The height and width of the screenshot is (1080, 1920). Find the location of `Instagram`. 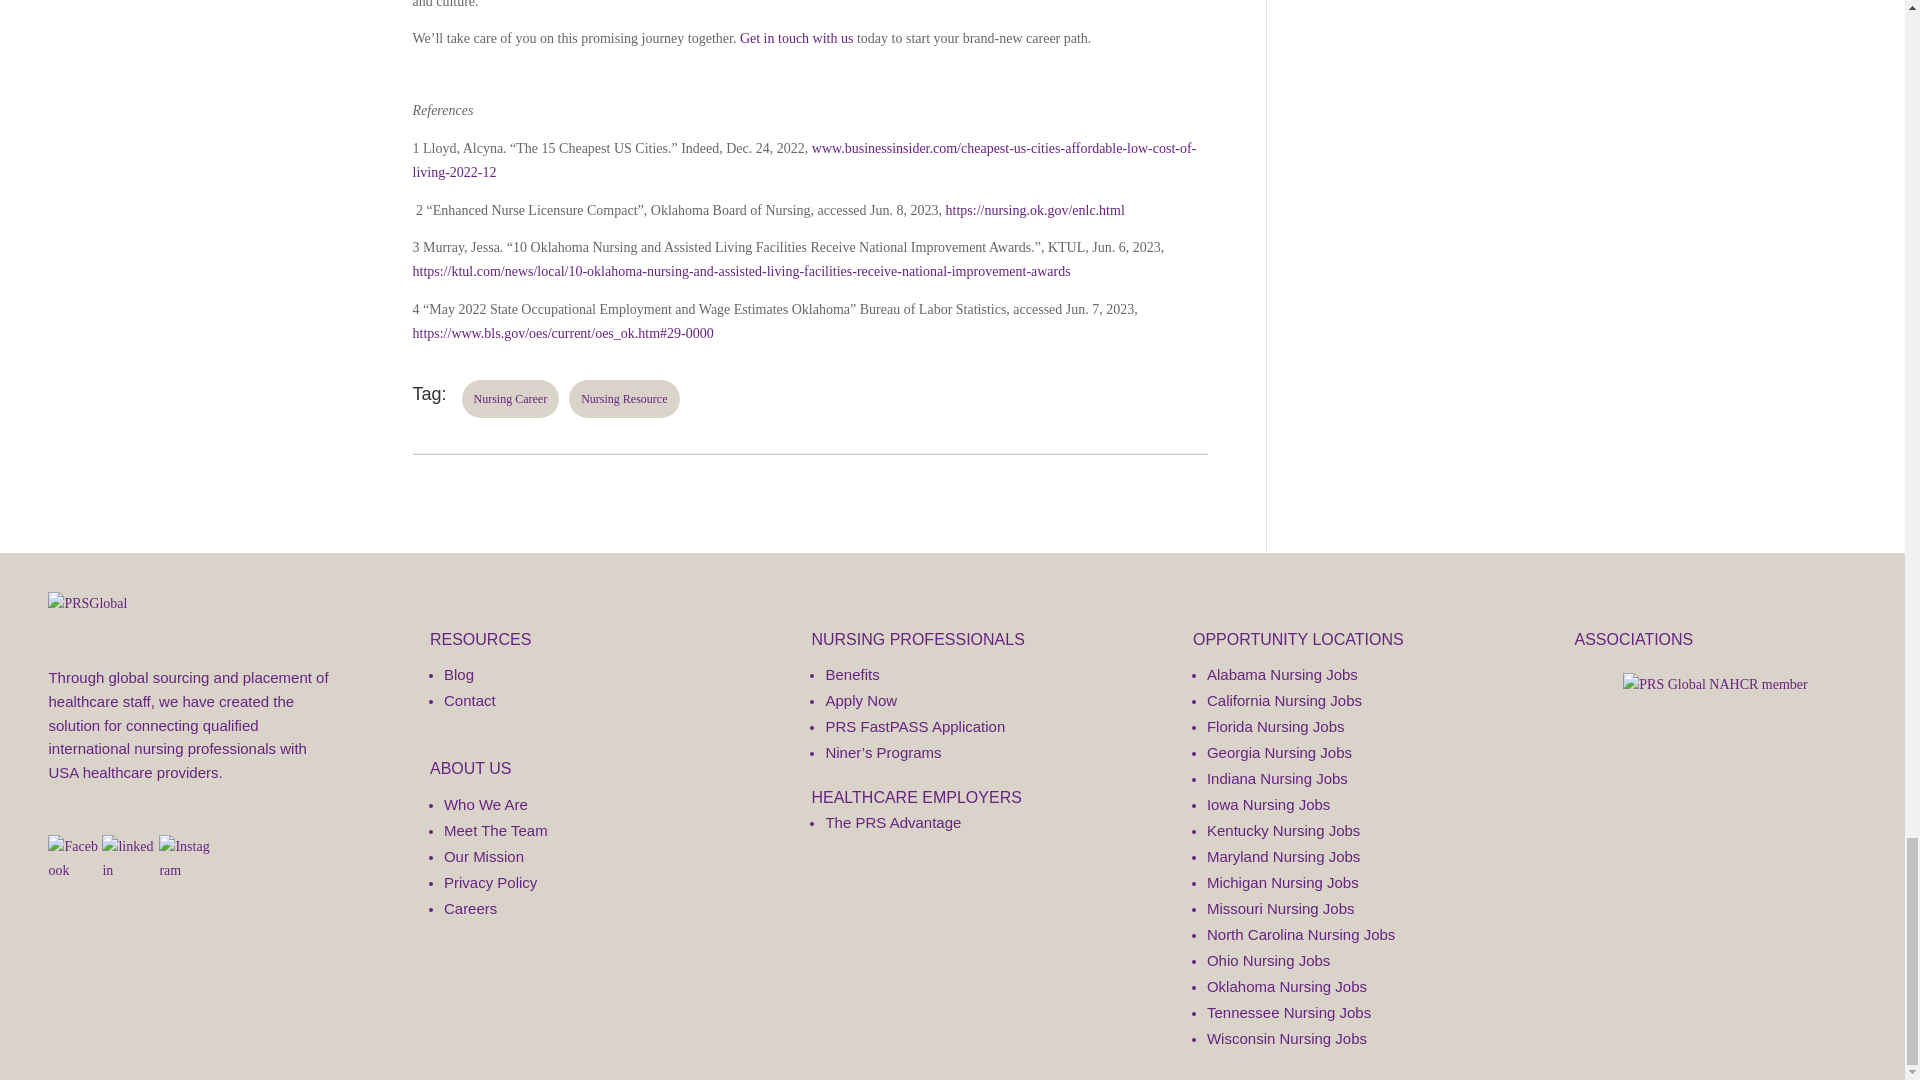

Instagram is located at coordinates (186, 858).